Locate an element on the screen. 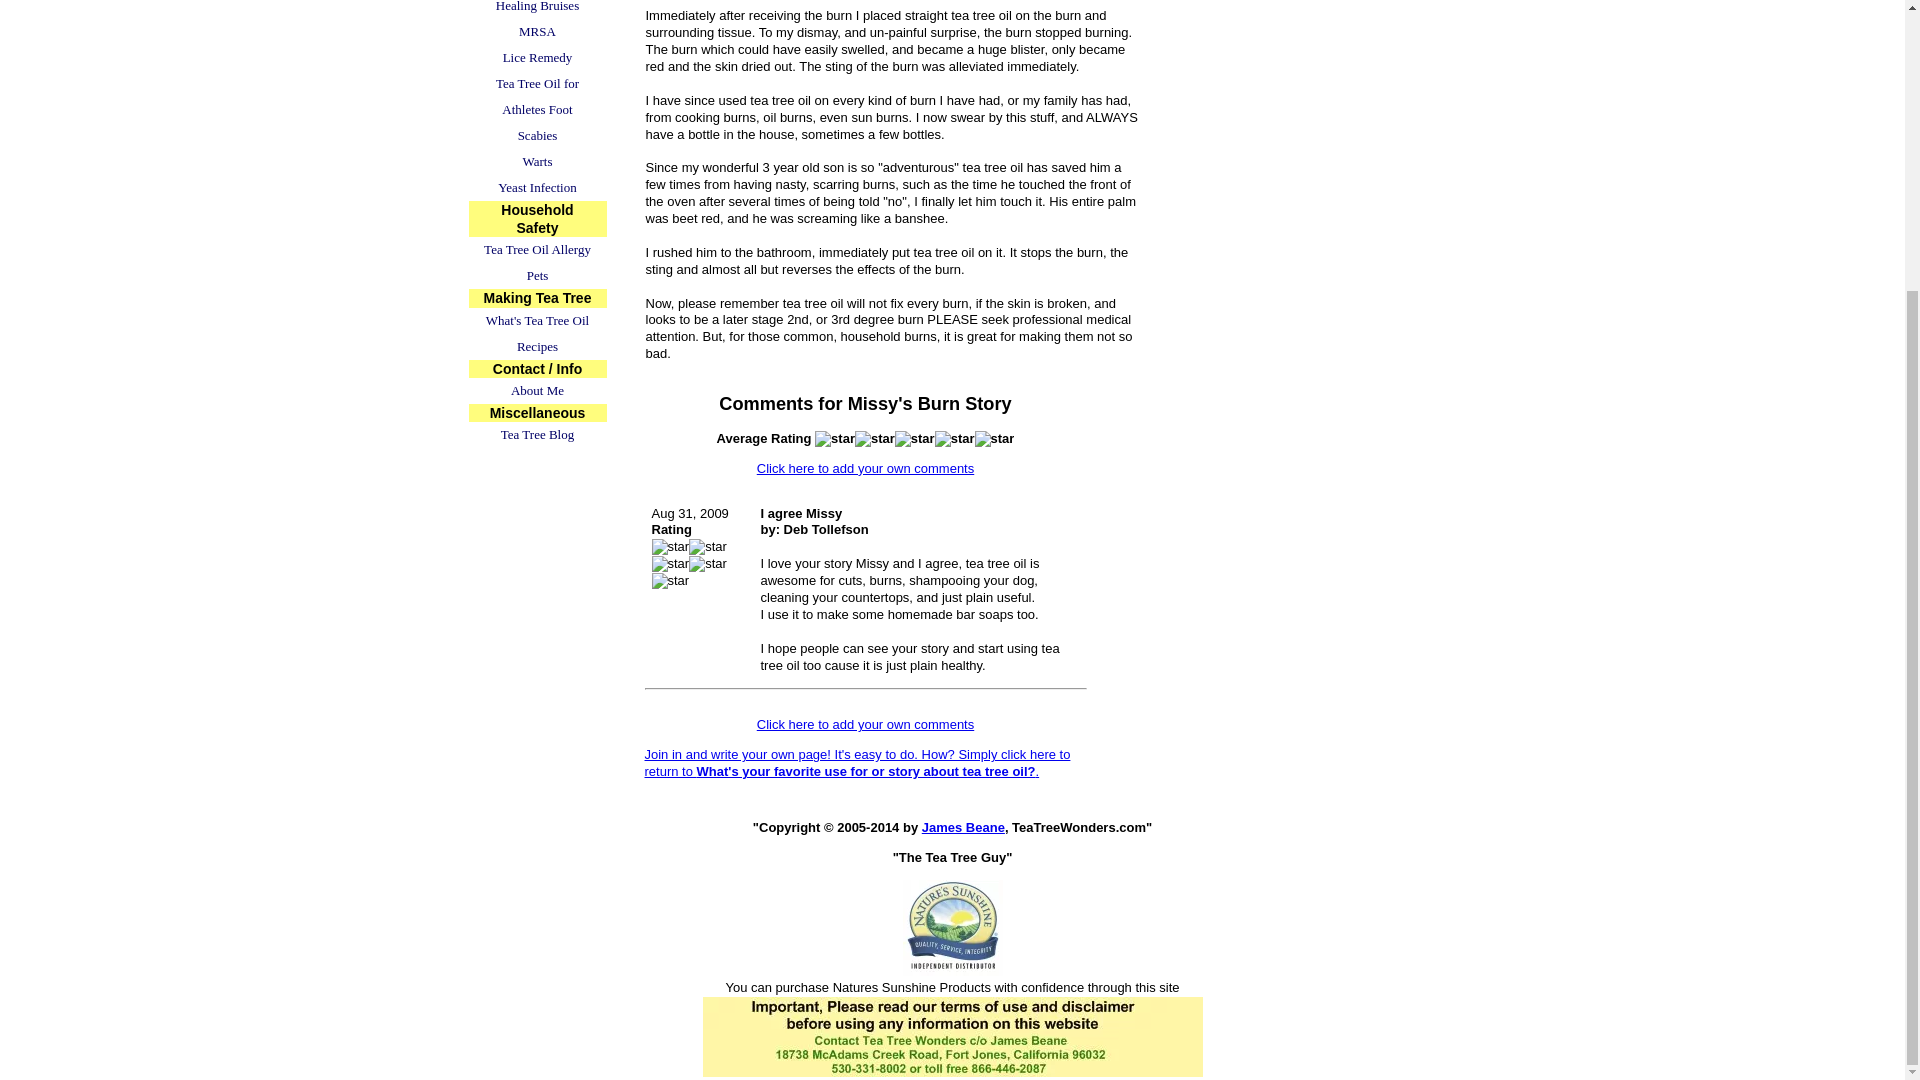  Pets is located at coordinates (537, 276).